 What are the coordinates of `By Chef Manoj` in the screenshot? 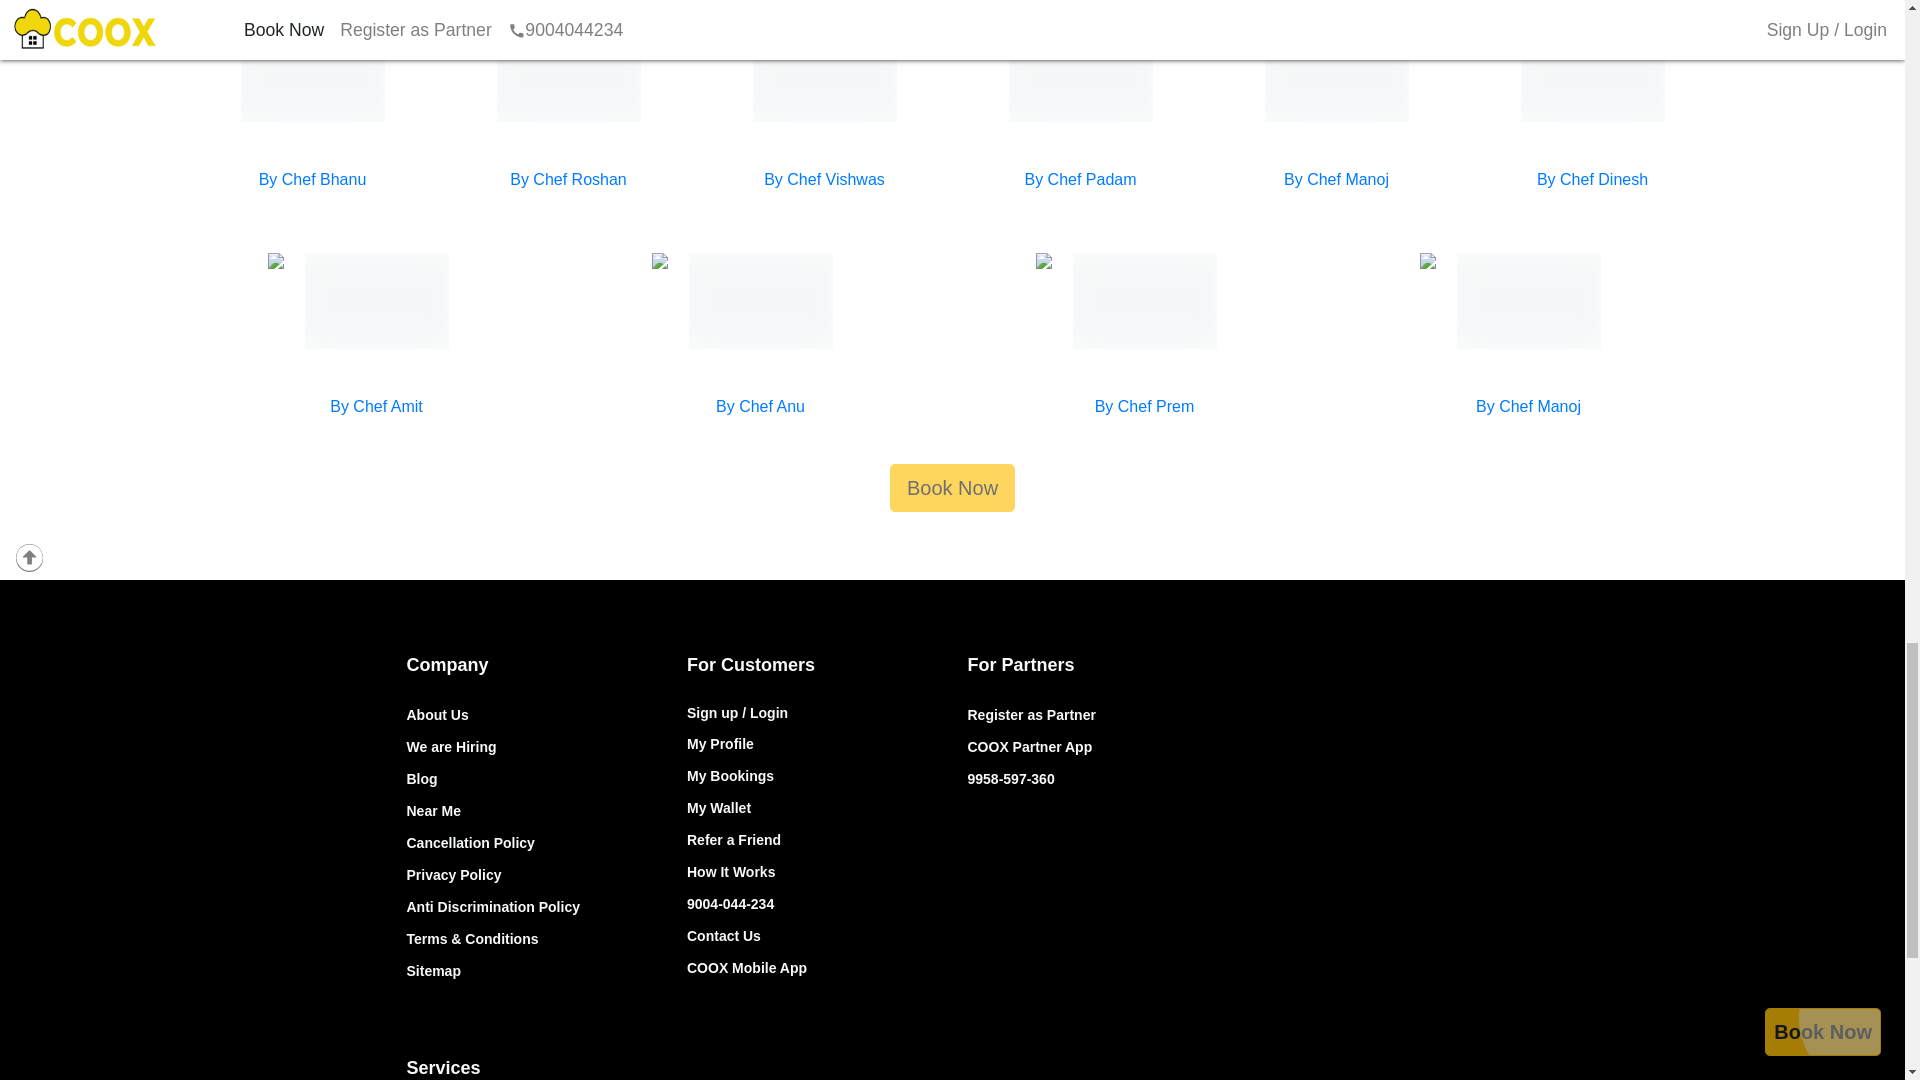 It's located at (1336, 178).